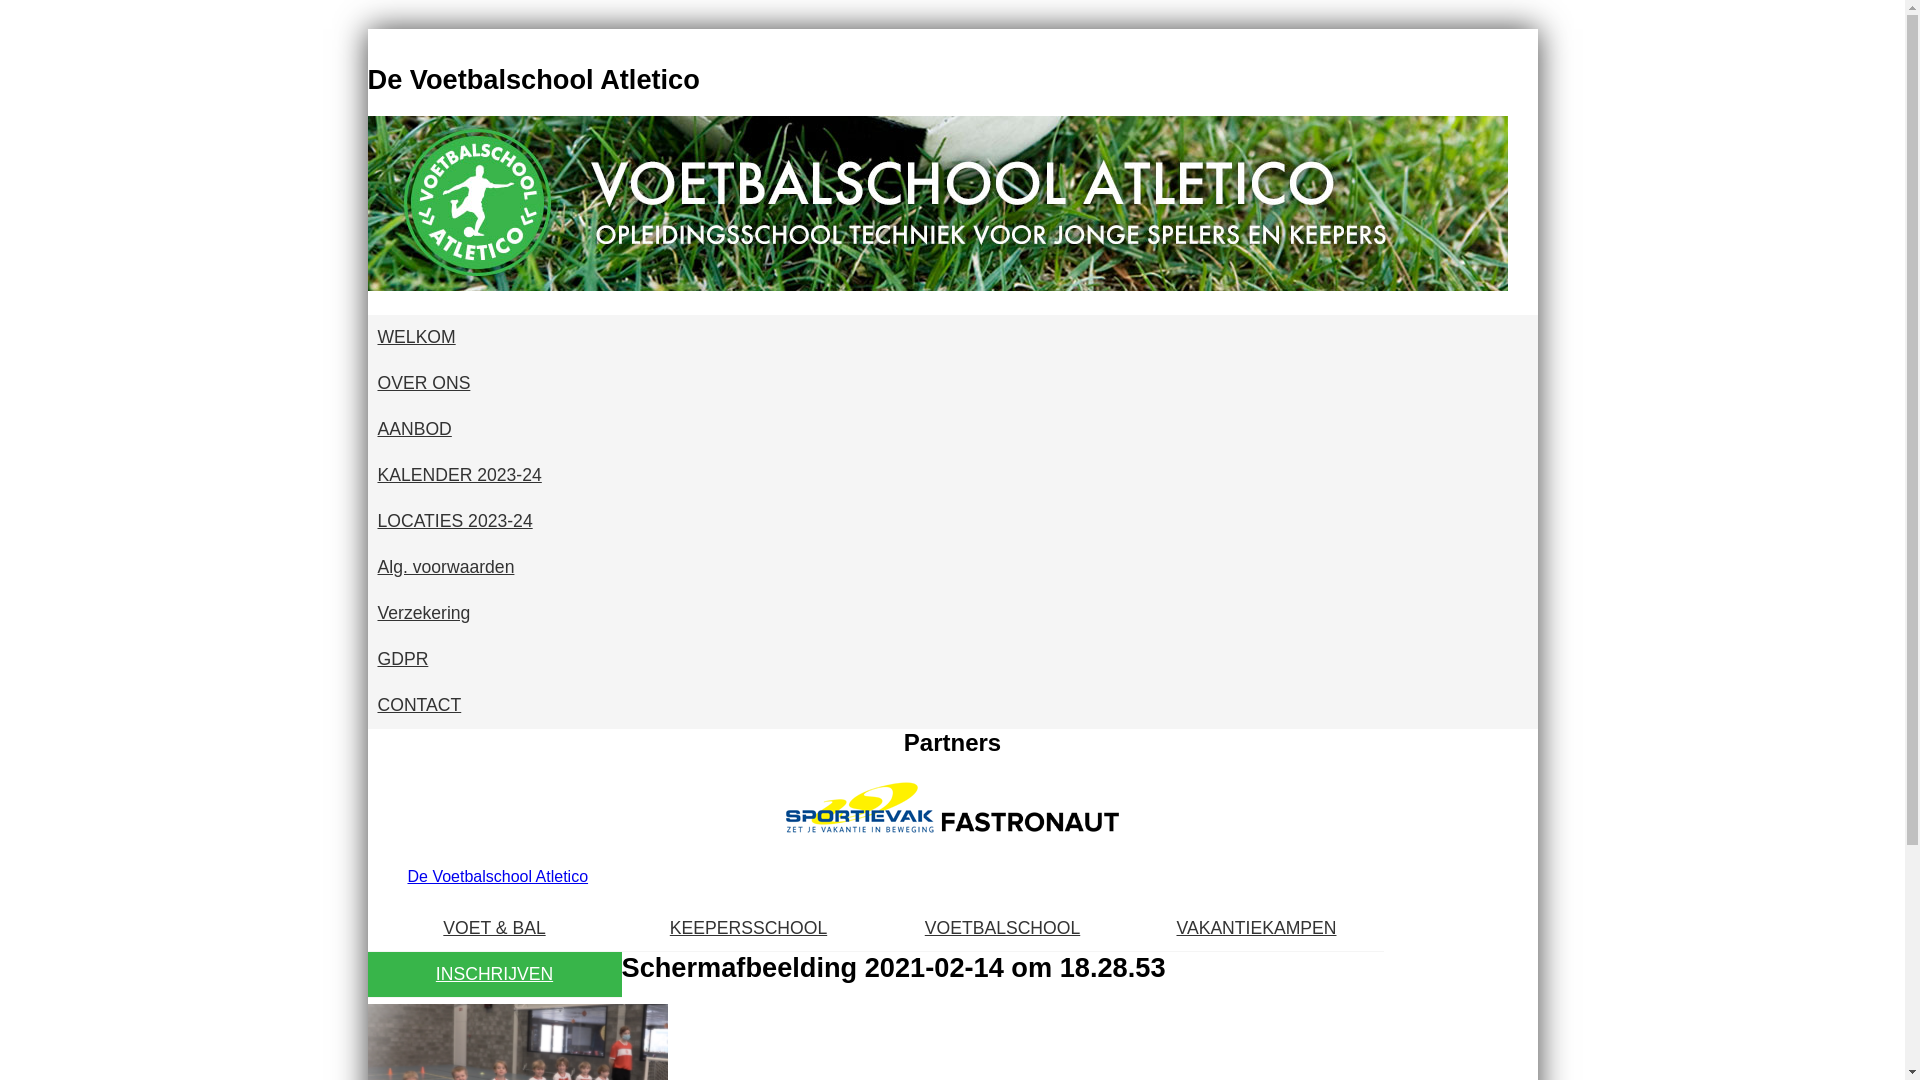  What do you see at coordinates (953, 614) in the screenshot?
I see `Verzekering` at bounding box center [953, 614].